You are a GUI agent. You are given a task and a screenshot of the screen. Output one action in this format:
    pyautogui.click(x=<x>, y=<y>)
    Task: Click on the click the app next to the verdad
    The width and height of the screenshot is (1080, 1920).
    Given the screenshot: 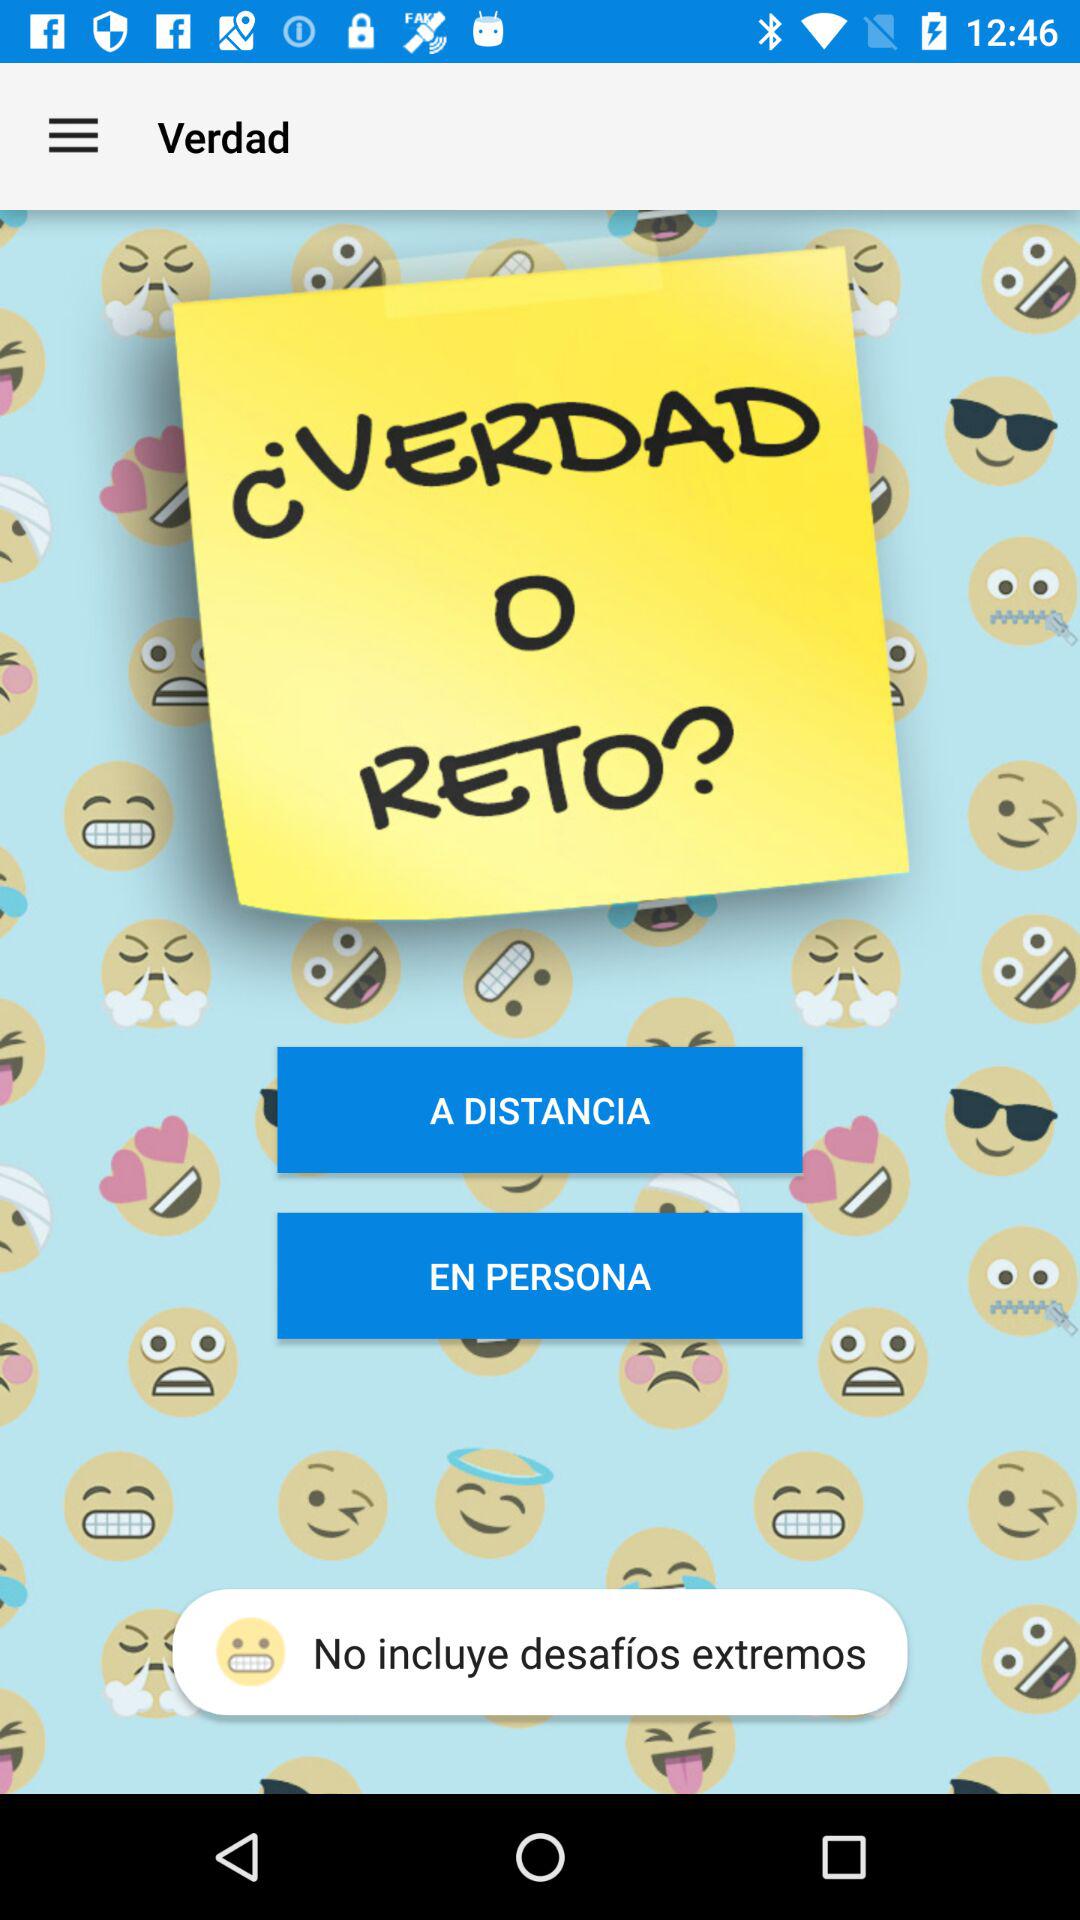 What is the action you would take?
    pyautogui.click(x=73, y=136)
    